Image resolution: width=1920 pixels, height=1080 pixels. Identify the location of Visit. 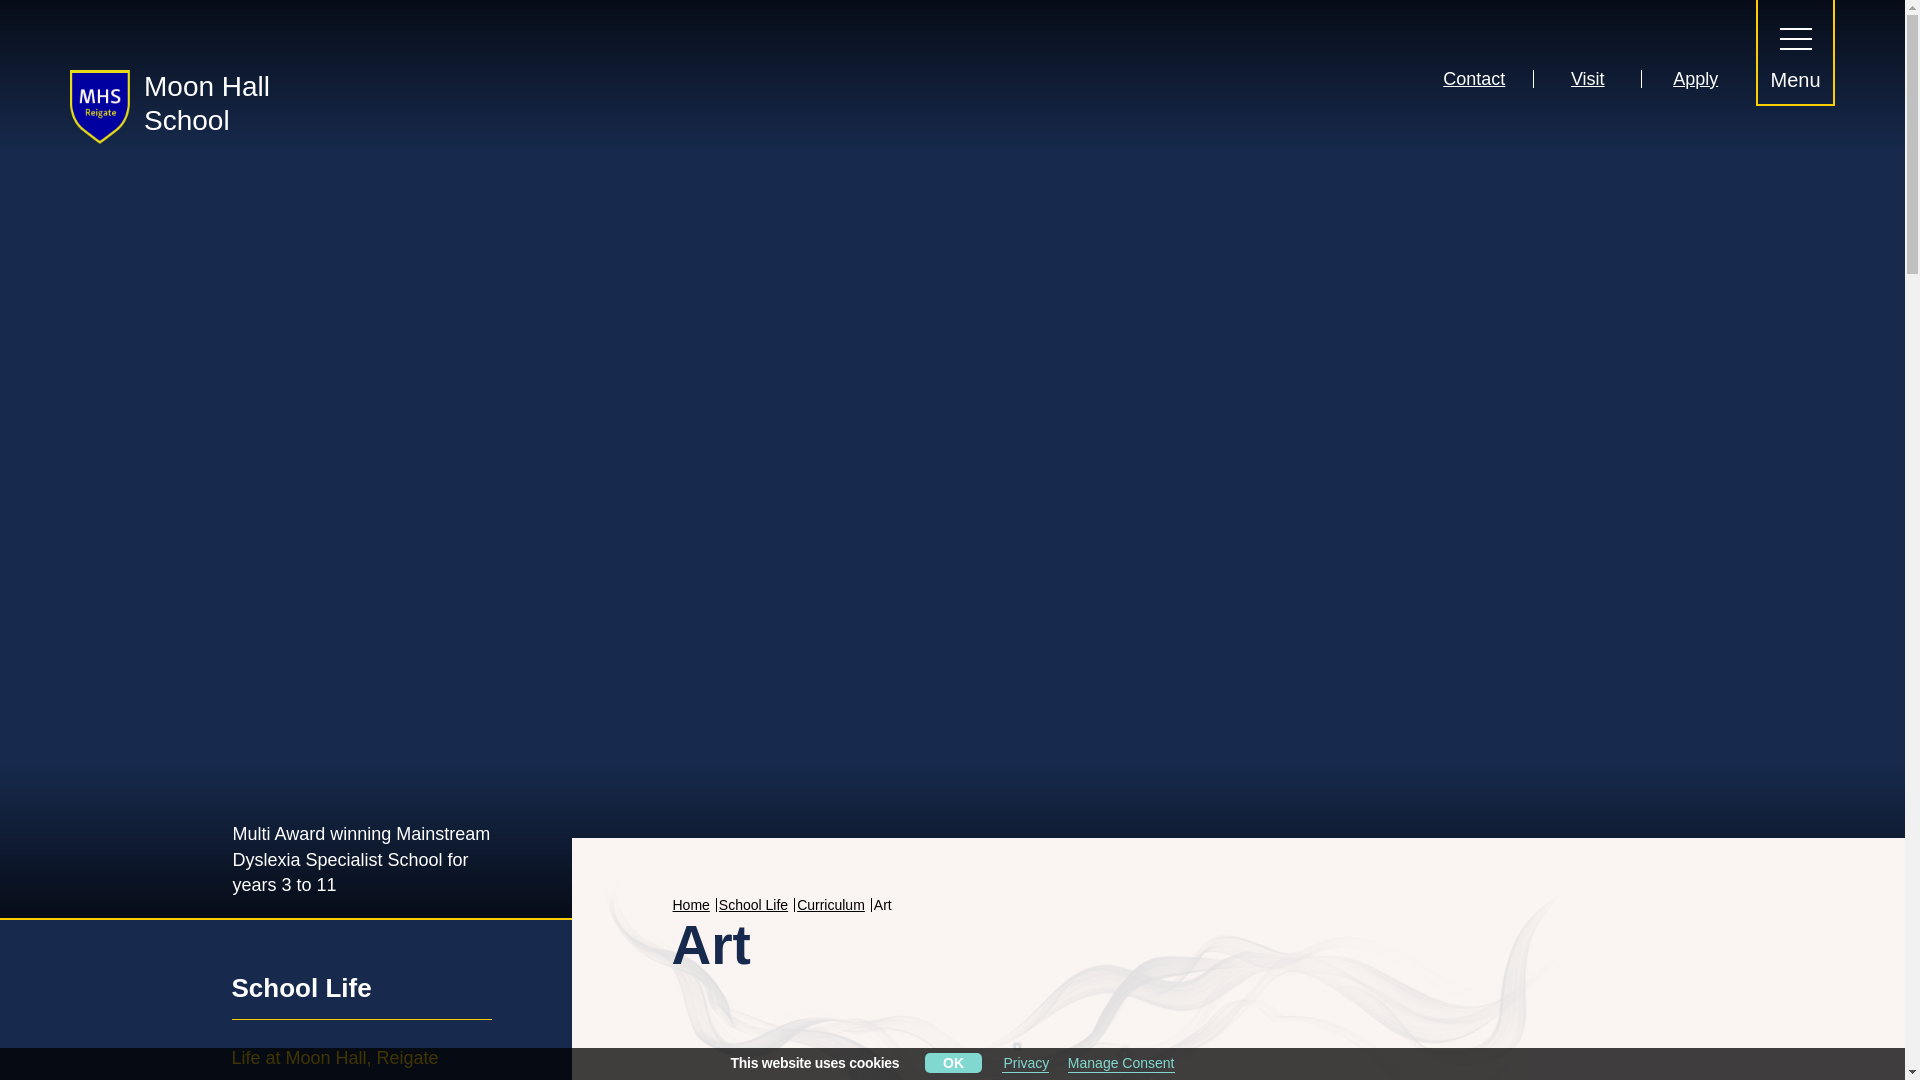
(1587, 78).